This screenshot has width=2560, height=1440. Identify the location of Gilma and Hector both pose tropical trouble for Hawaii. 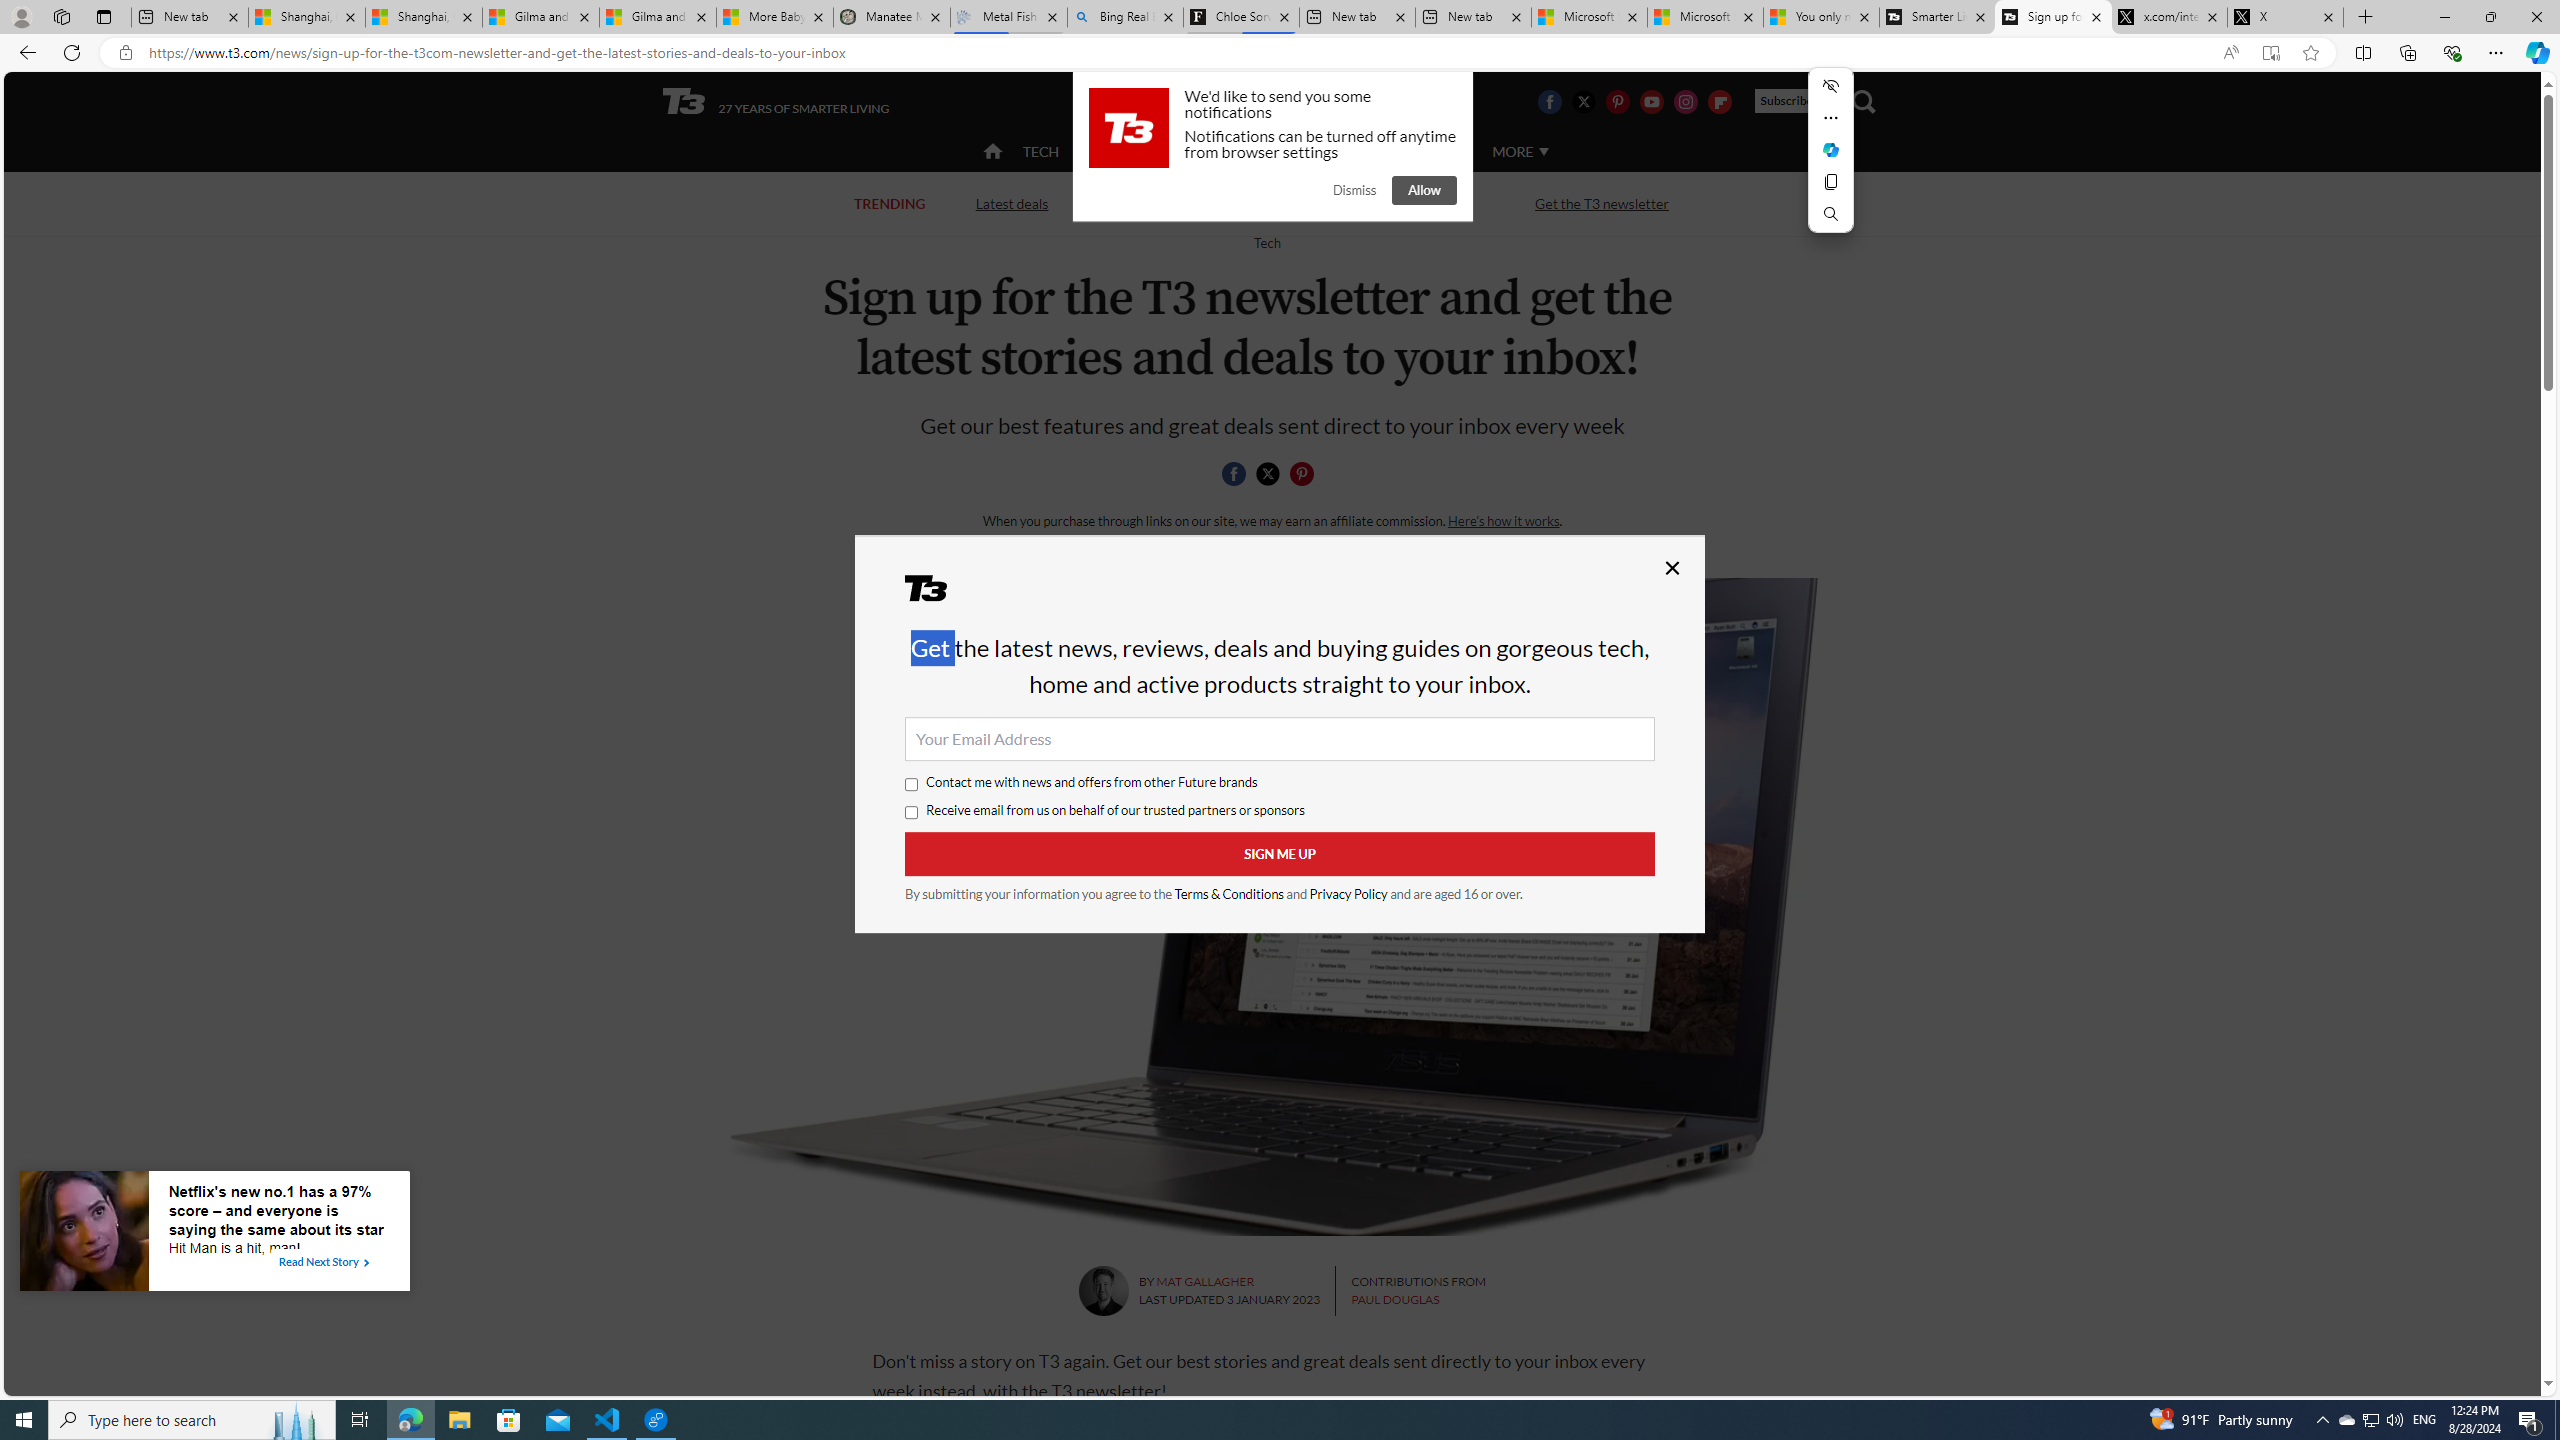
(658, 17).